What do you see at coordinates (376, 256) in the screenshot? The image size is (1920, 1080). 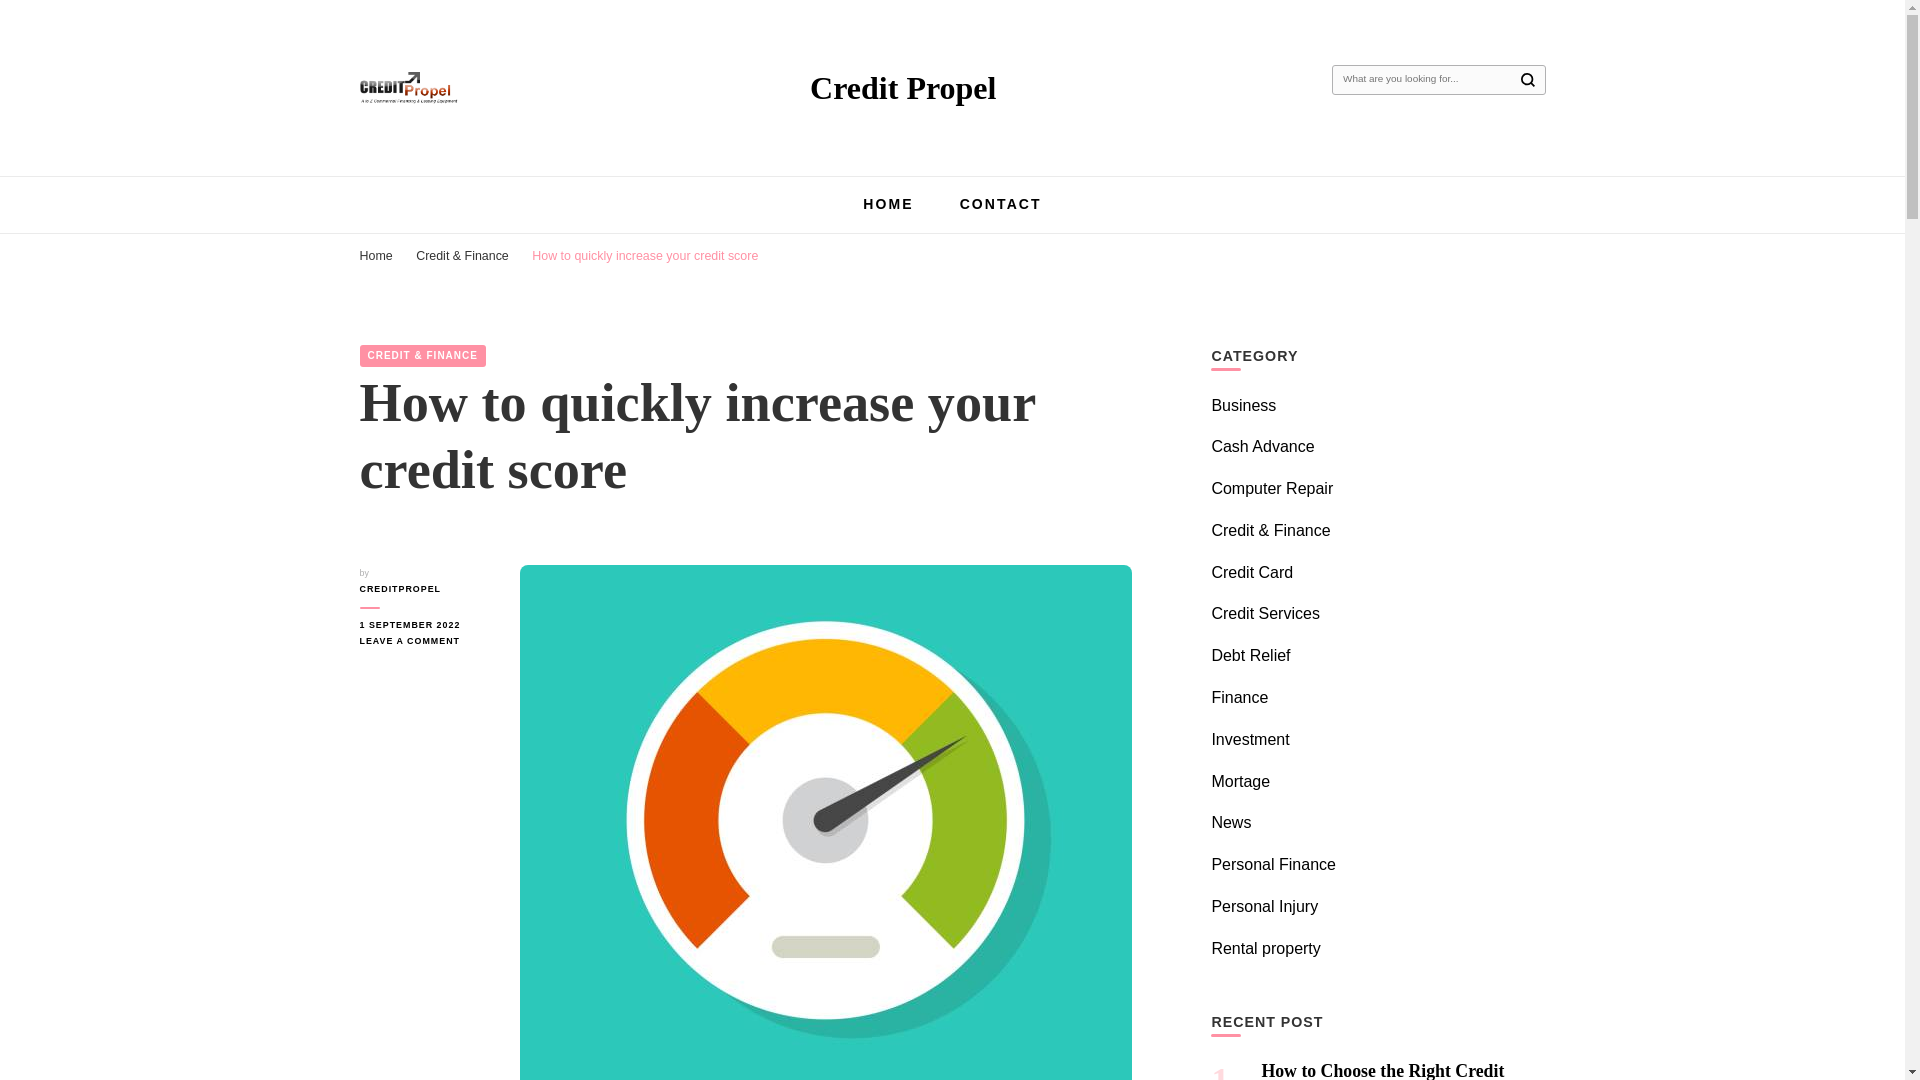 I see `Home` at bounding box center [376, 256].